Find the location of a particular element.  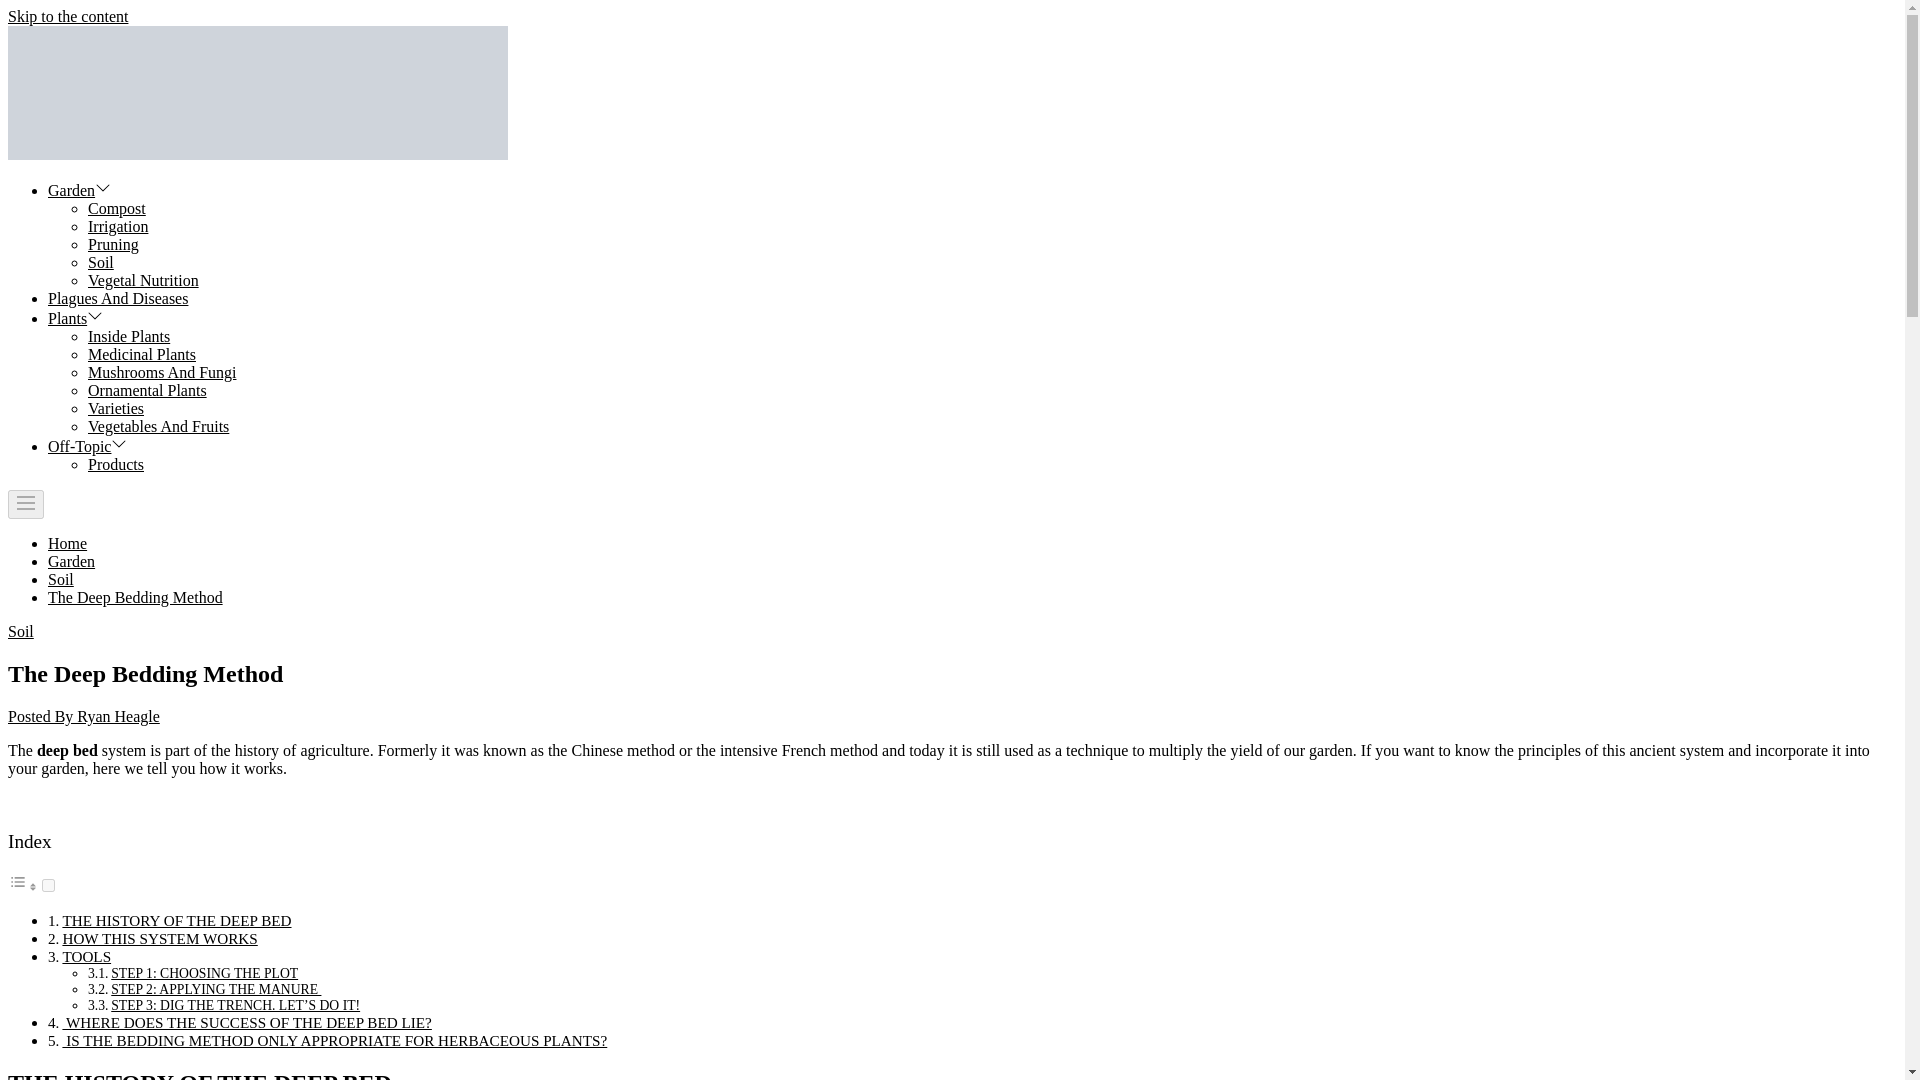

HOW THIS SYSTEM WORKS is located at coordinates (159, 938).